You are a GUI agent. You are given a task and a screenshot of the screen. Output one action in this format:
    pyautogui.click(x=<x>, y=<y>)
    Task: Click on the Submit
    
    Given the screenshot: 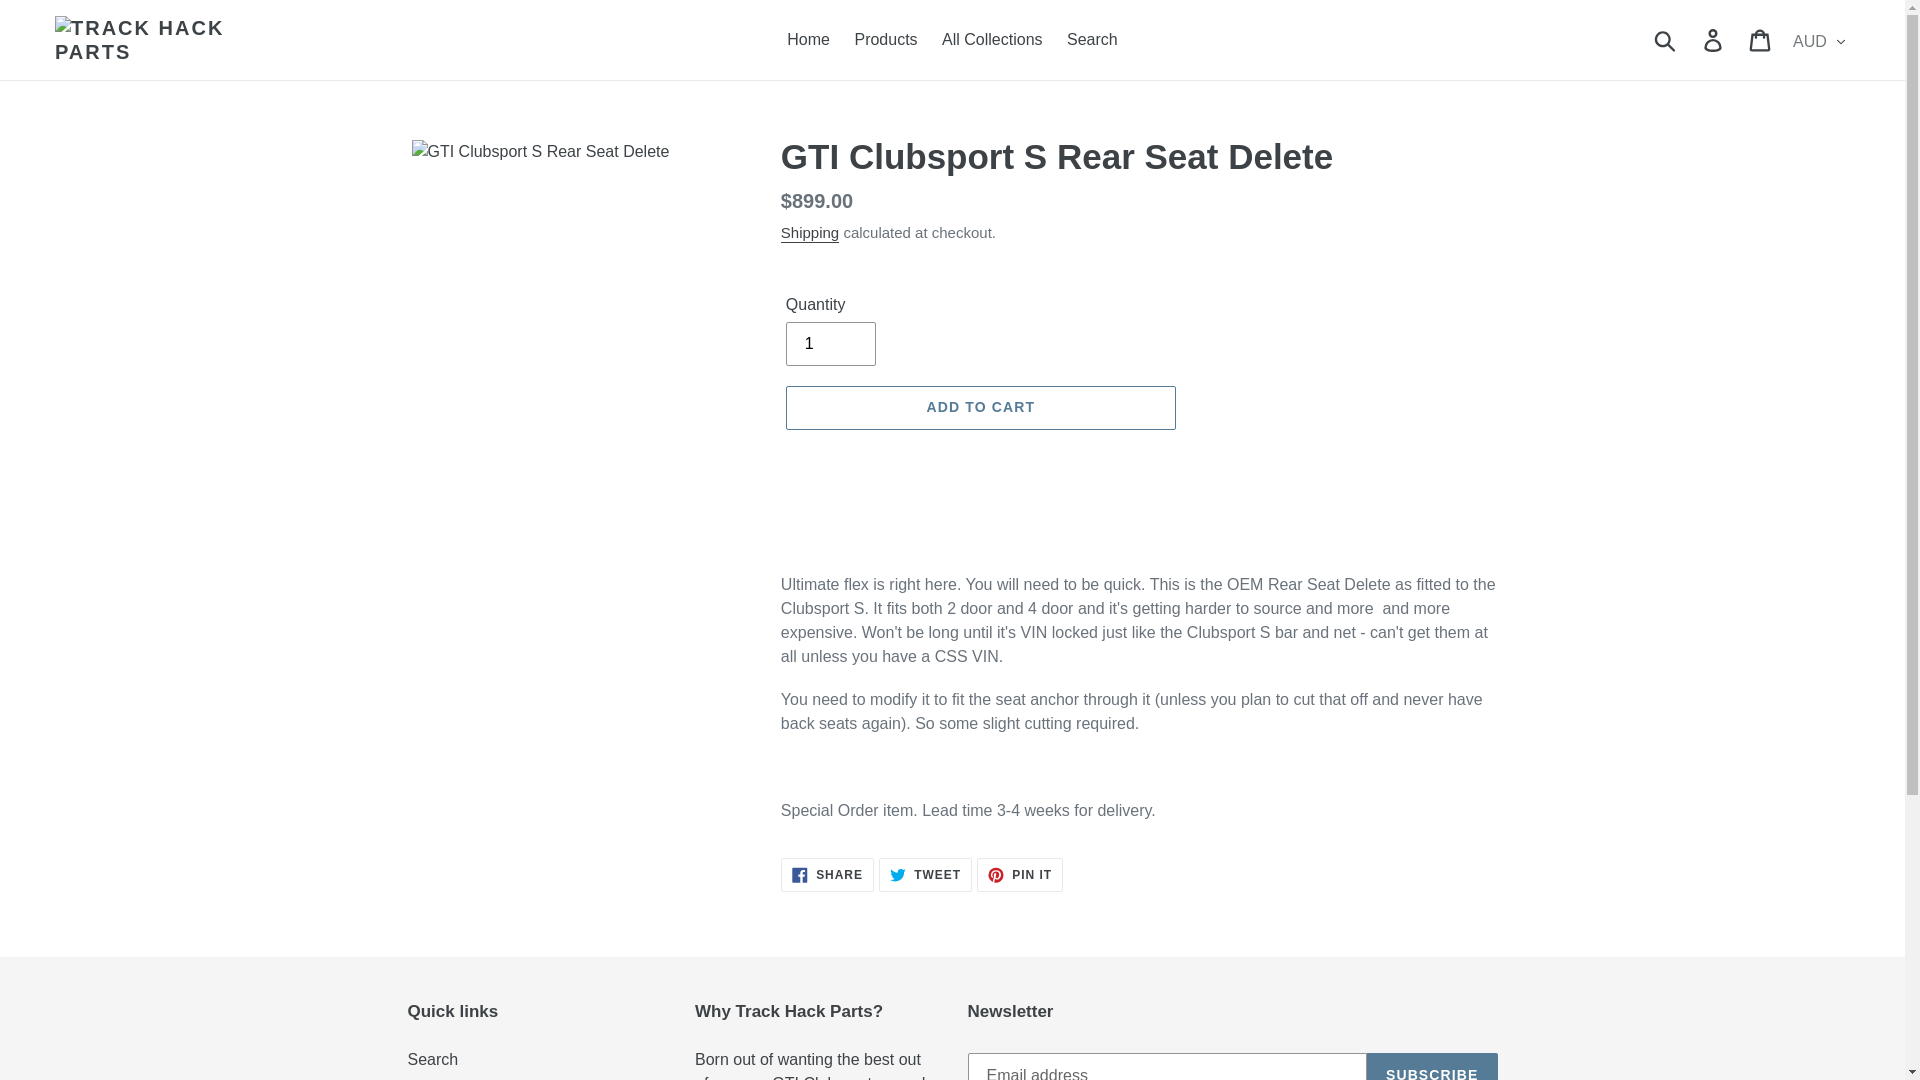 What is the action you would take?
    pyautogui.click(x=1092, y=40)
    